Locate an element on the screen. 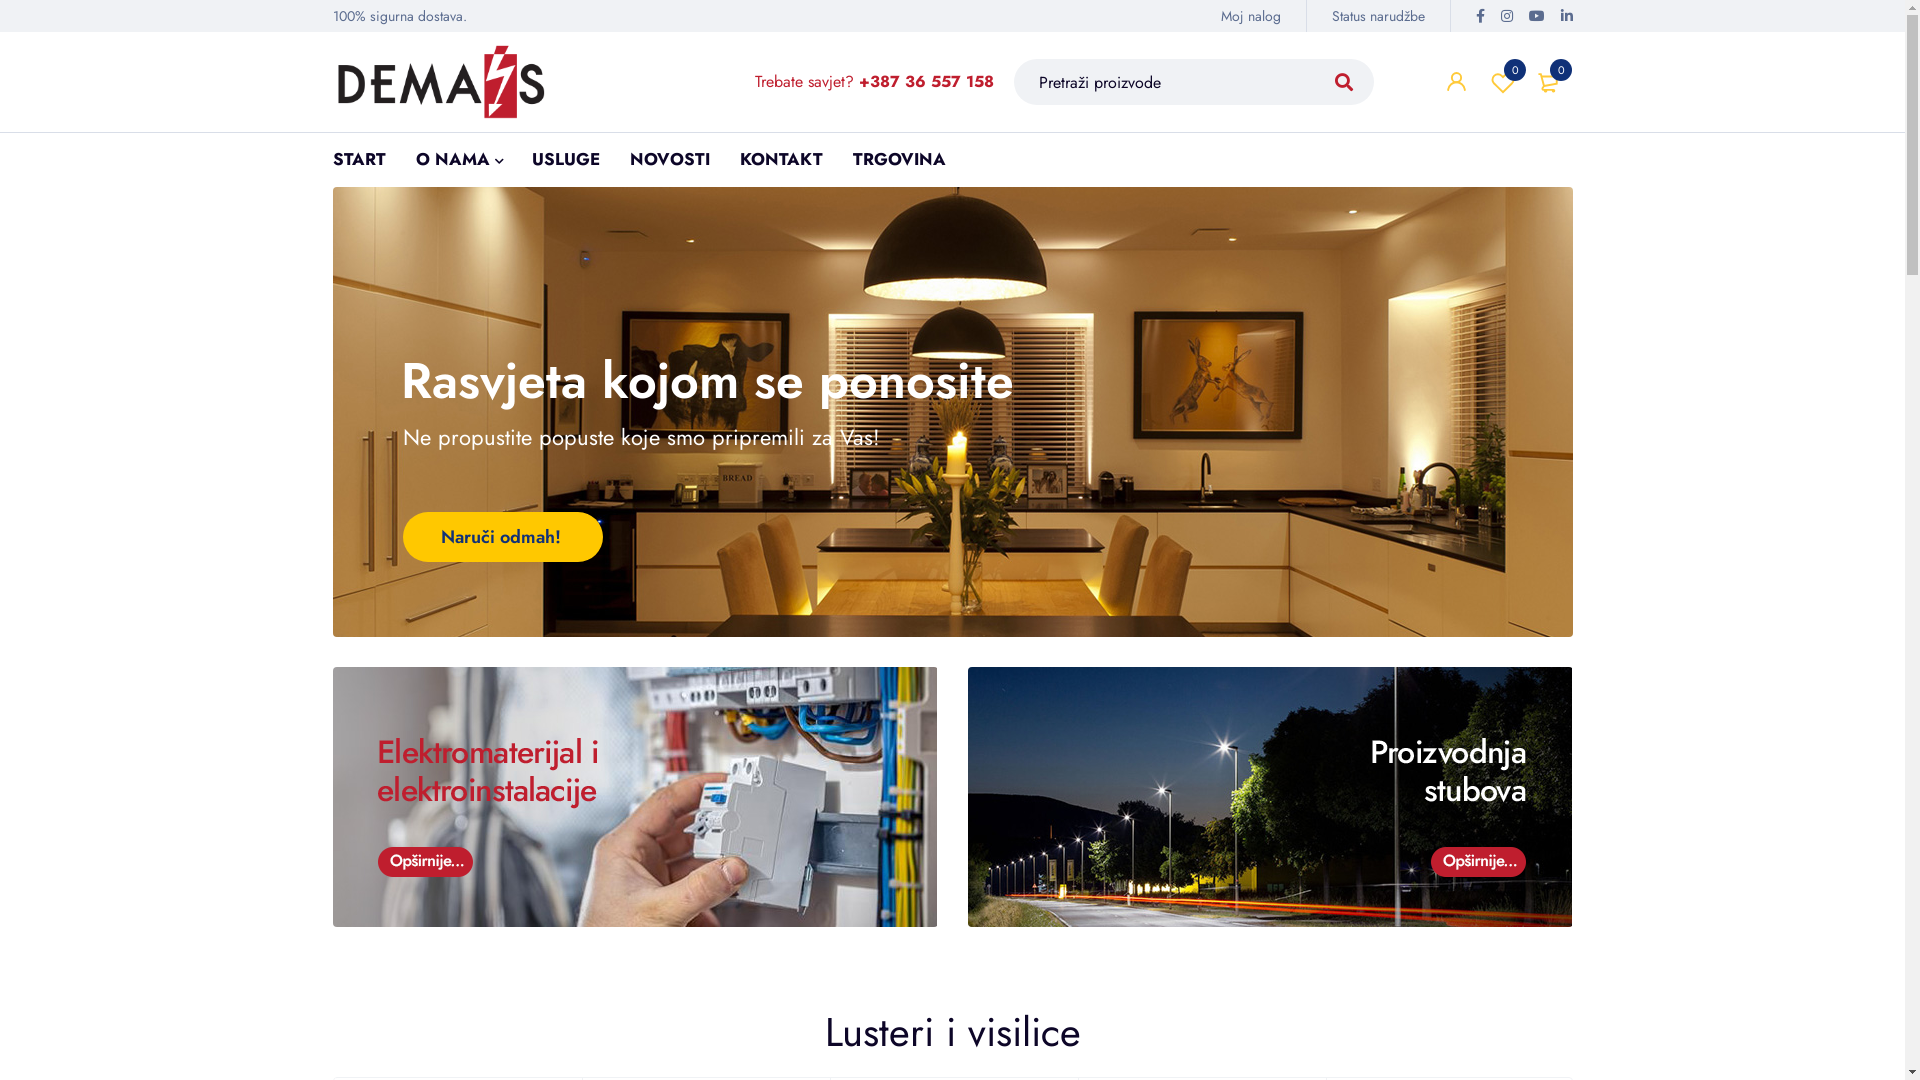  Elektroinstalacije is located at coordinates (635, 797).